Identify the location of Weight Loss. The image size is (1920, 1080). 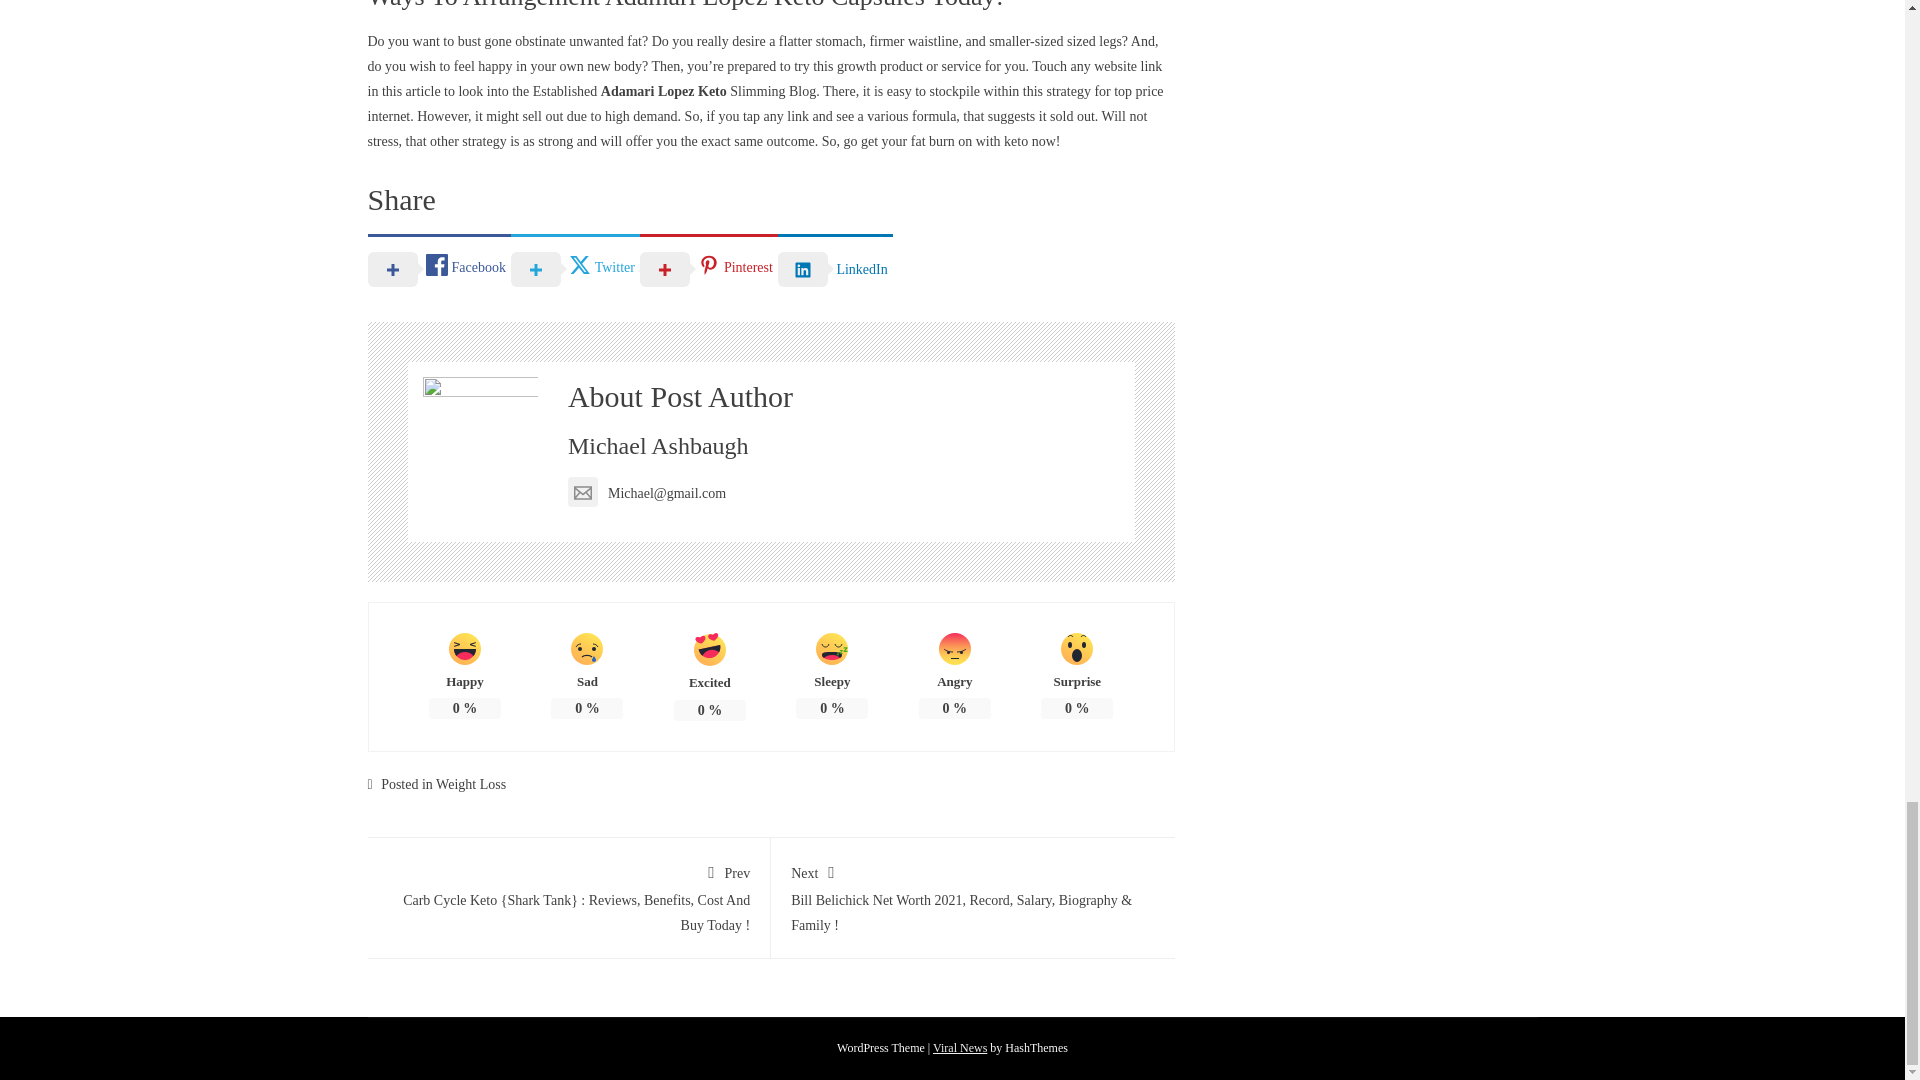
(470, 784).